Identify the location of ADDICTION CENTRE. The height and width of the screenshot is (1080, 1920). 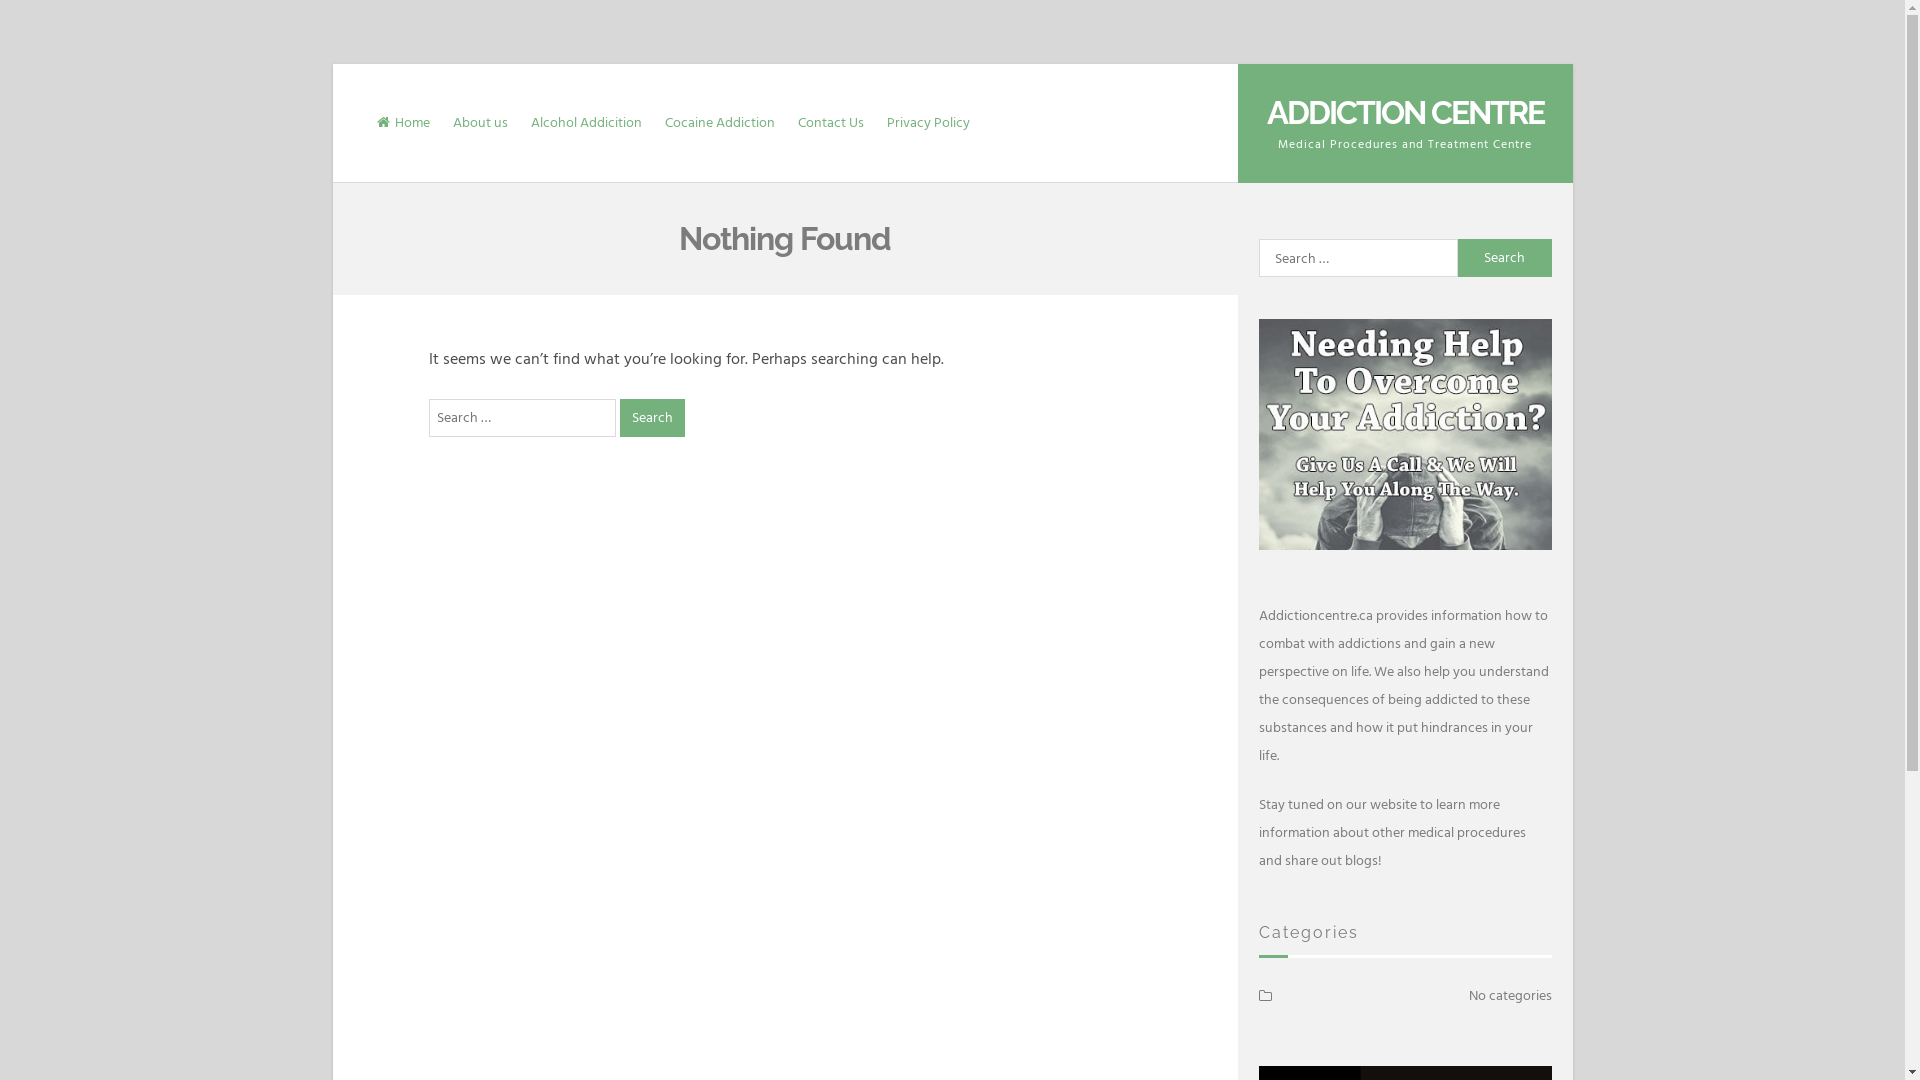
(1406, 112).